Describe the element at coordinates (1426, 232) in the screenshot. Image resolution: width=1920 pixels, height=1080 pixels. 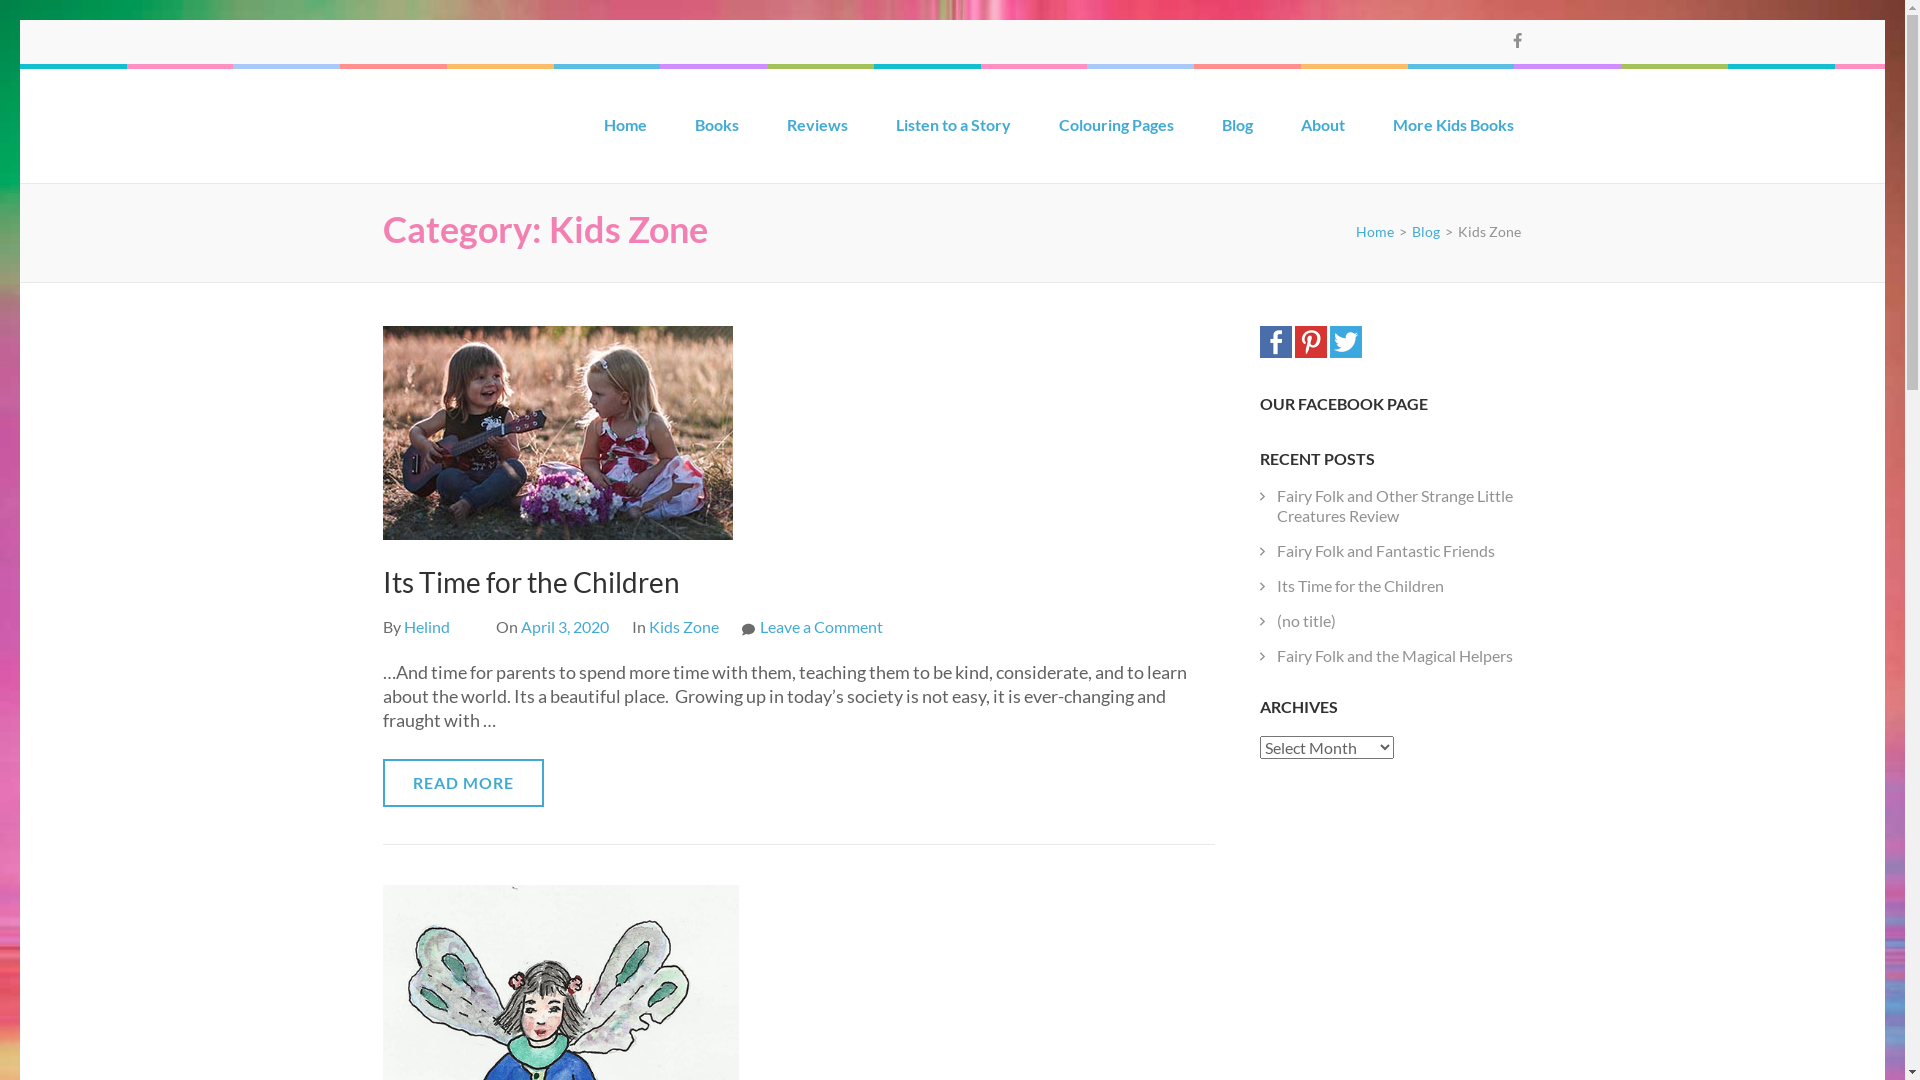
I see `Blog` at that location.